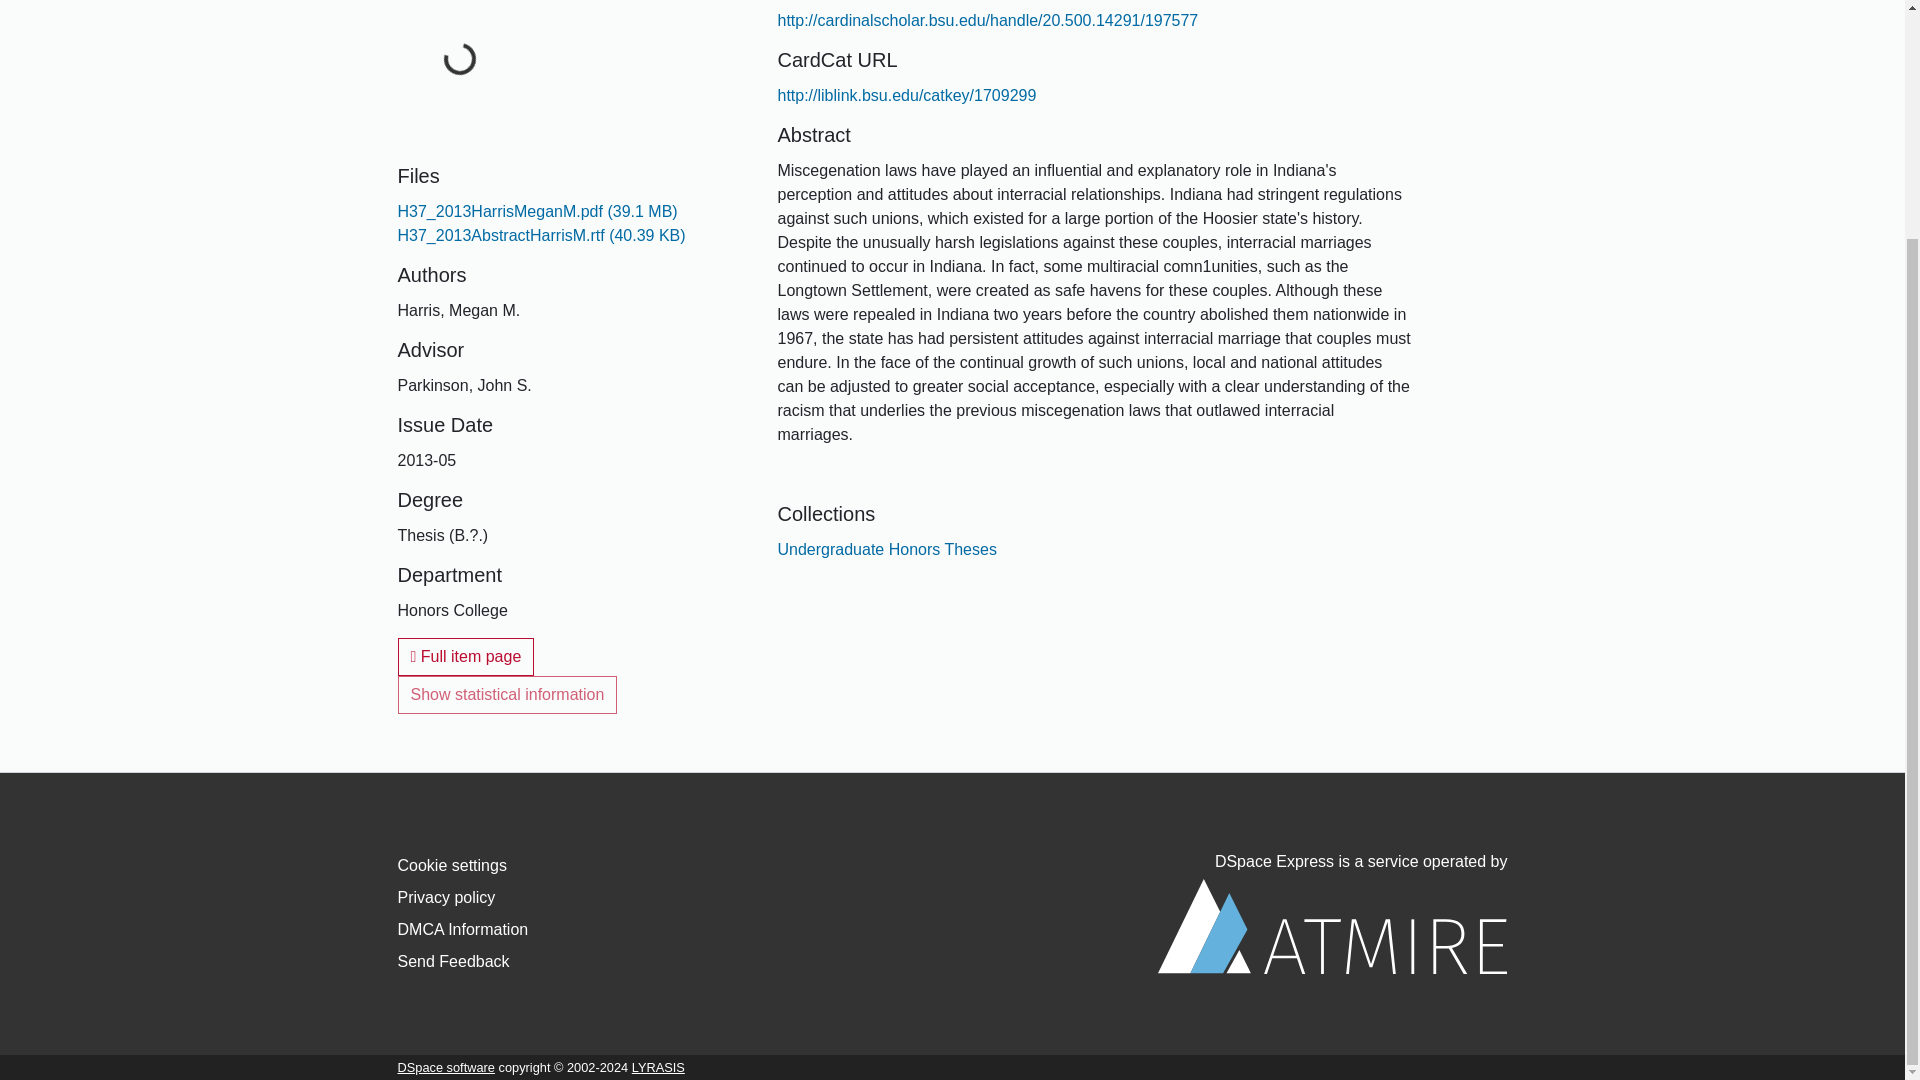  What do you see at coordinates (466, 657) in the screenshot?
I see `Full item page` at bounding box center [466, 657].